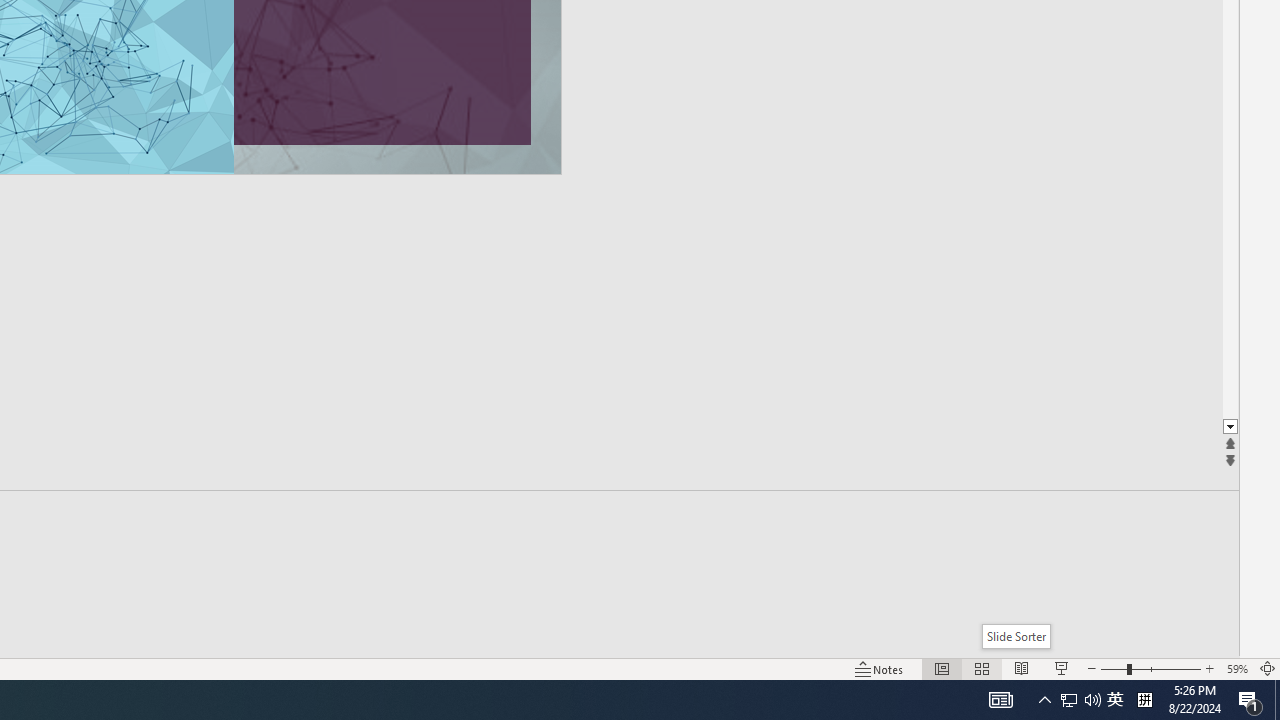  I want to click on Zoom 59%, so click(1236, 668).